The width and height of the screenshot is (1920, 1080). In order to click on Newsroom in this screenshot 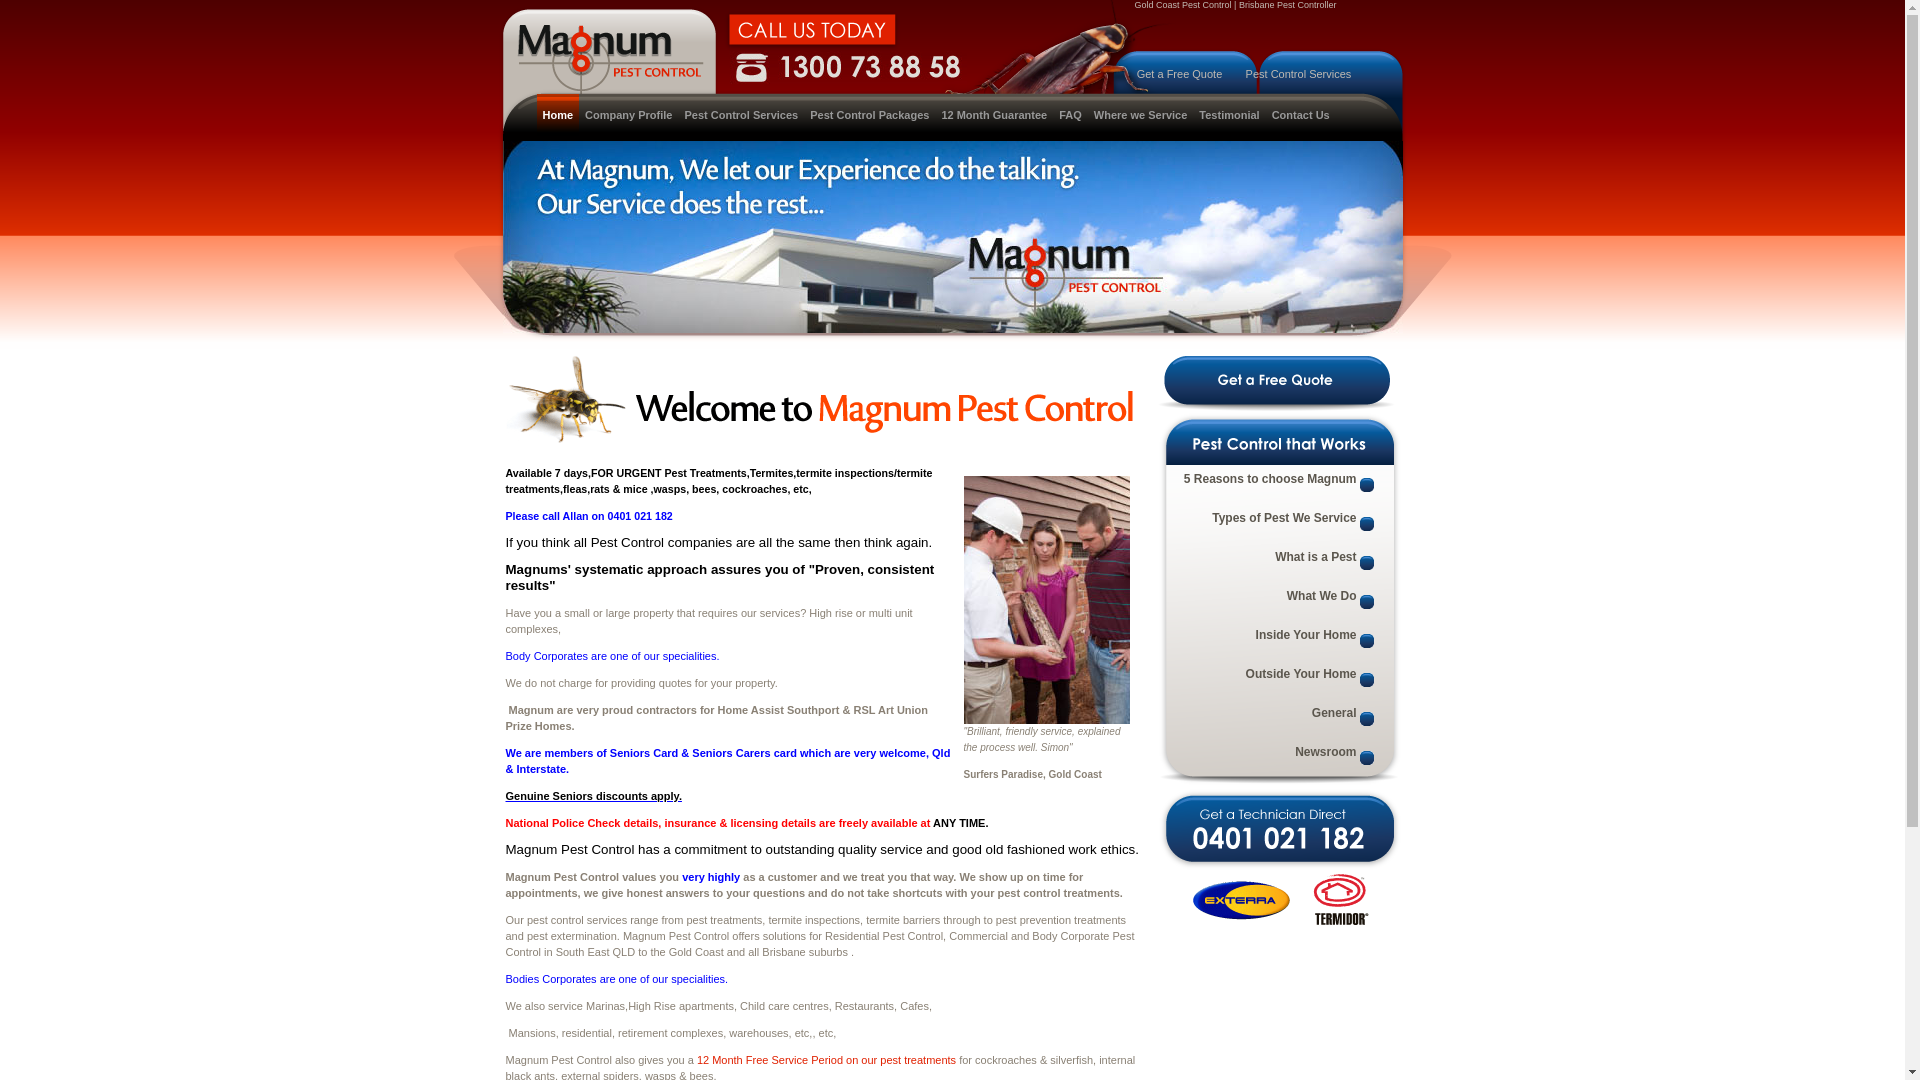, I will do `click(1275, 758)`.